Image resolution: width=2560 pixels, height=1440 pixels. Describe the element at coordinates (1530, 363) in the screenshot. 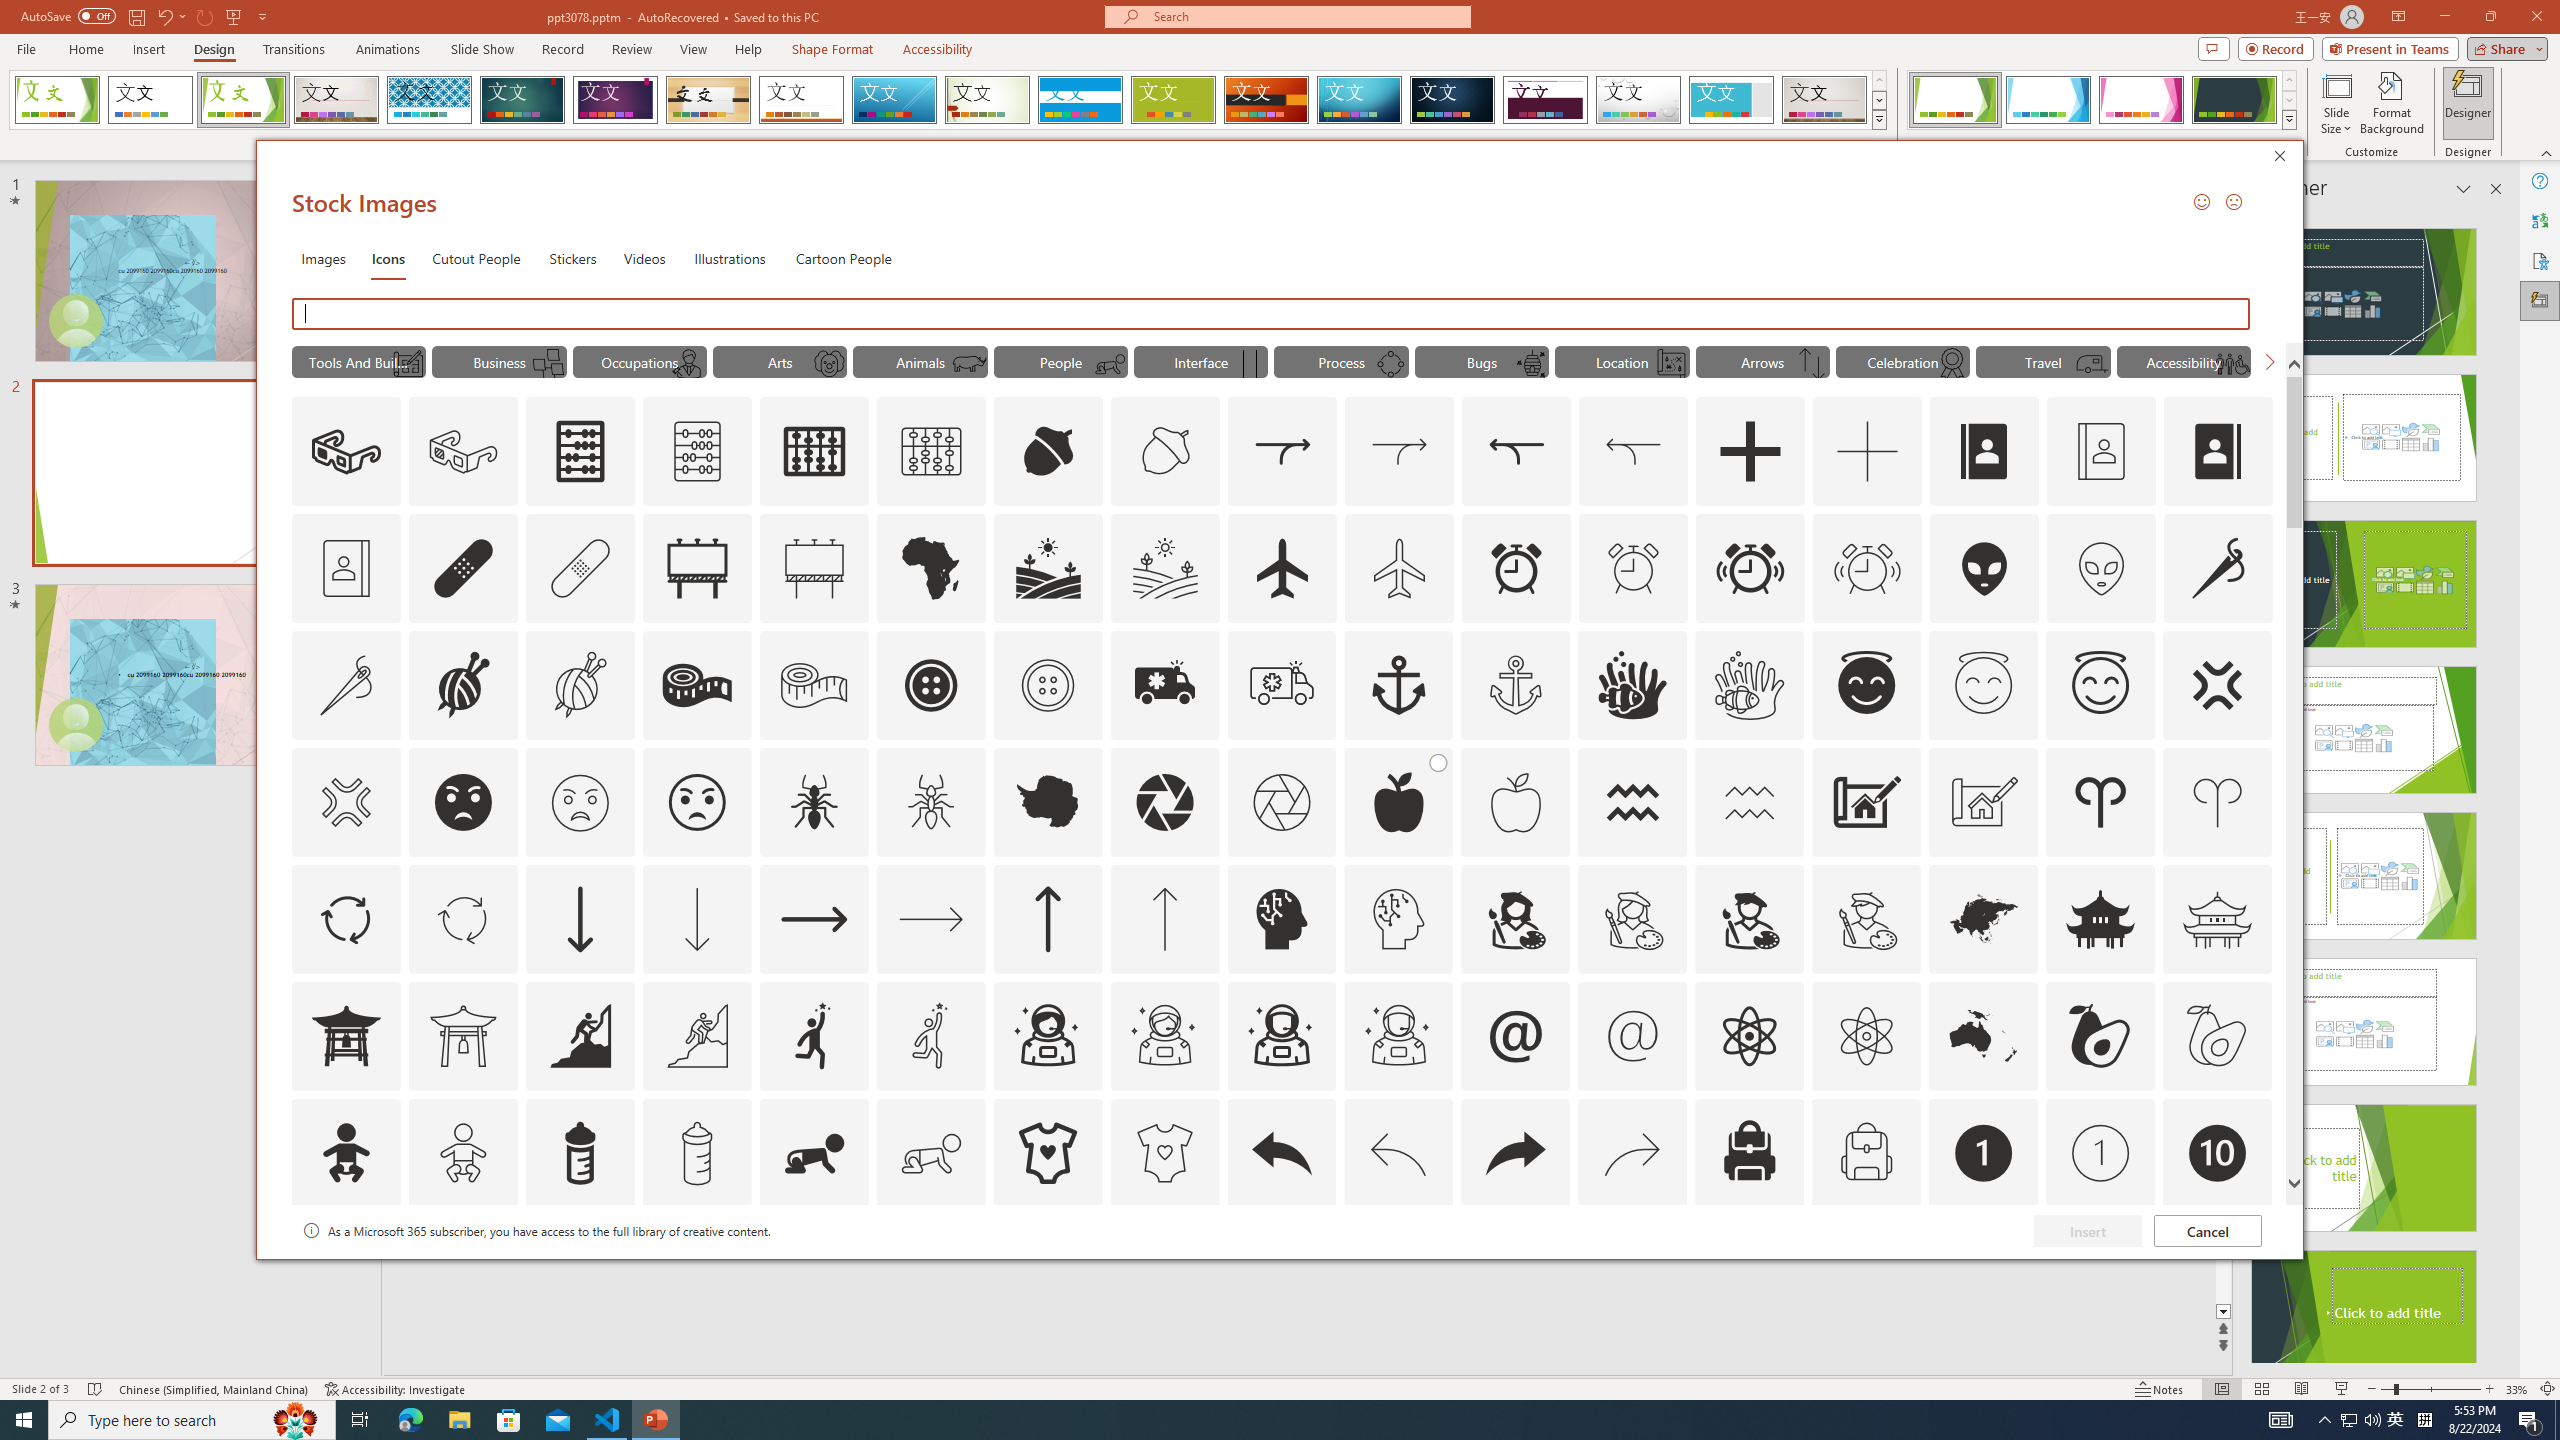

I see `AutomationID: Icons_BeeWithHive_M` at that location.